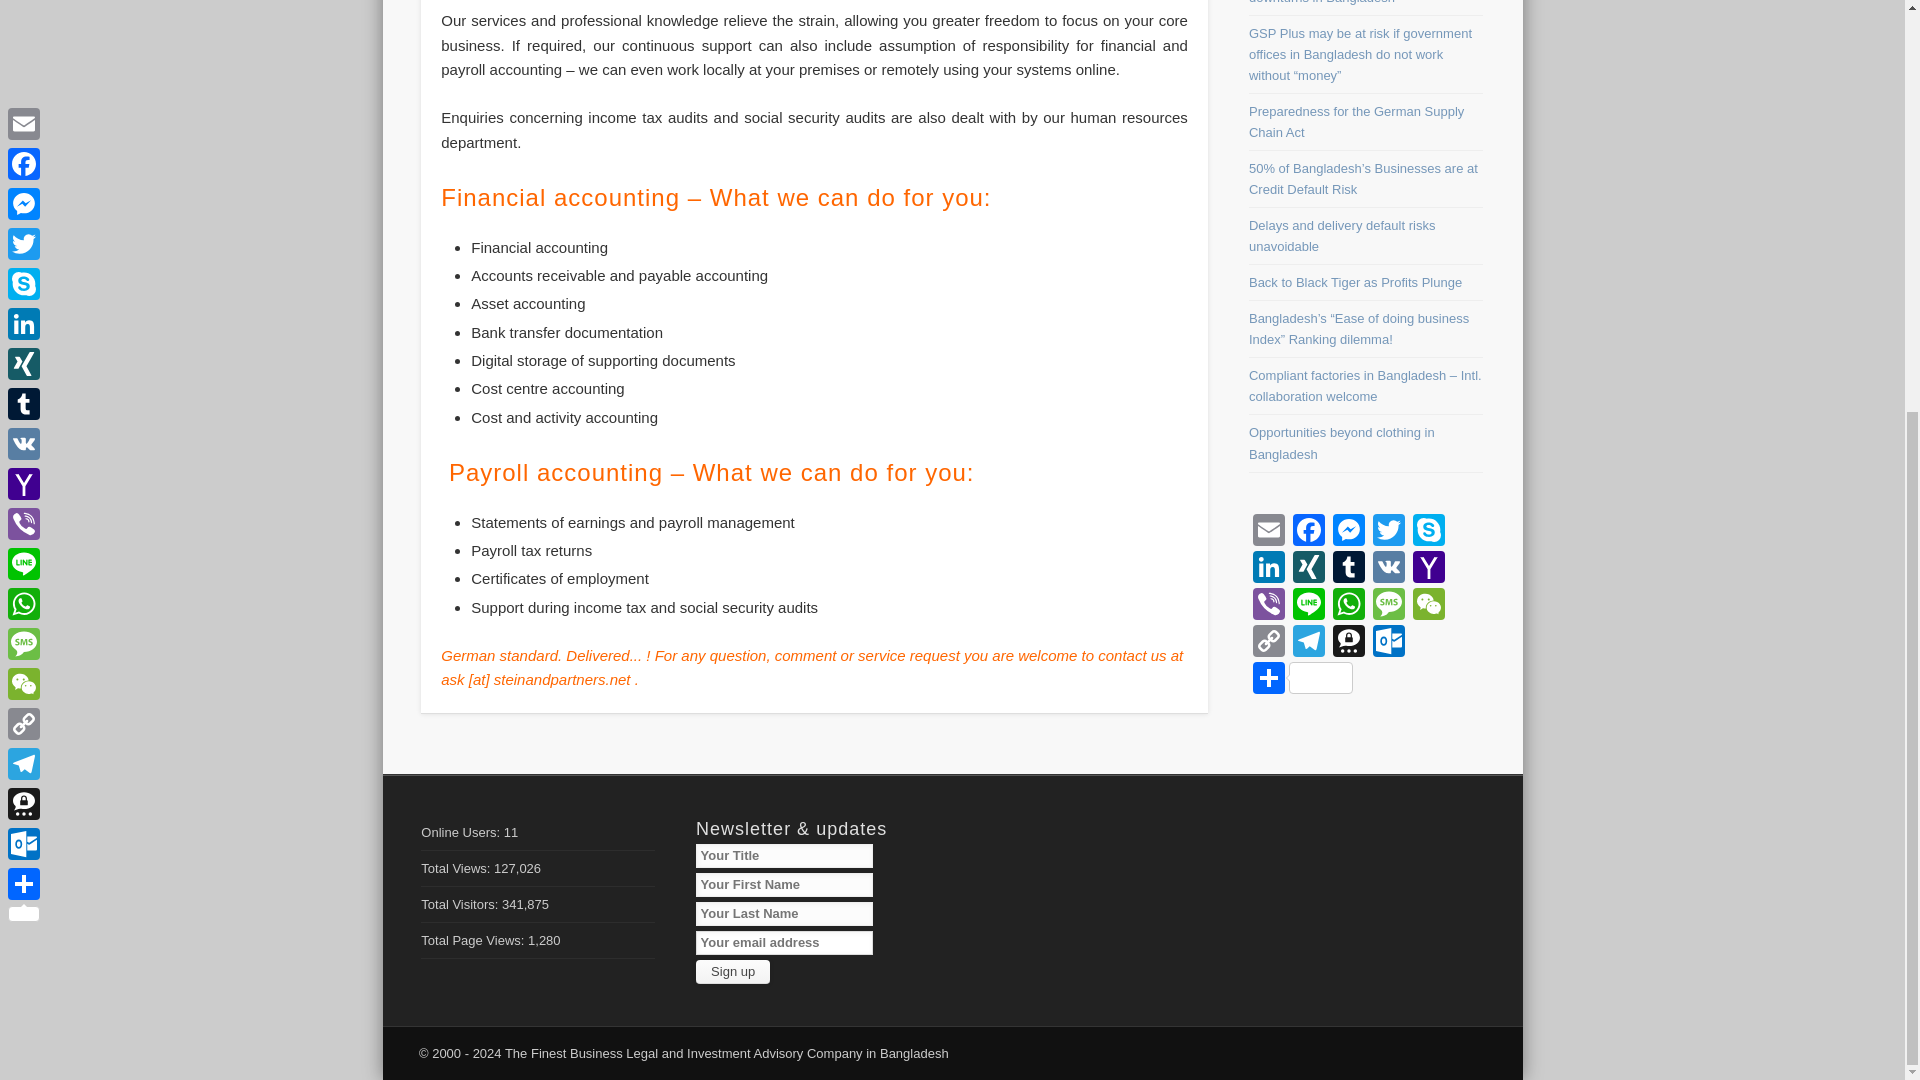  I want to click on Preparedness for the German Supply Chain Act, so click(1356, 122).